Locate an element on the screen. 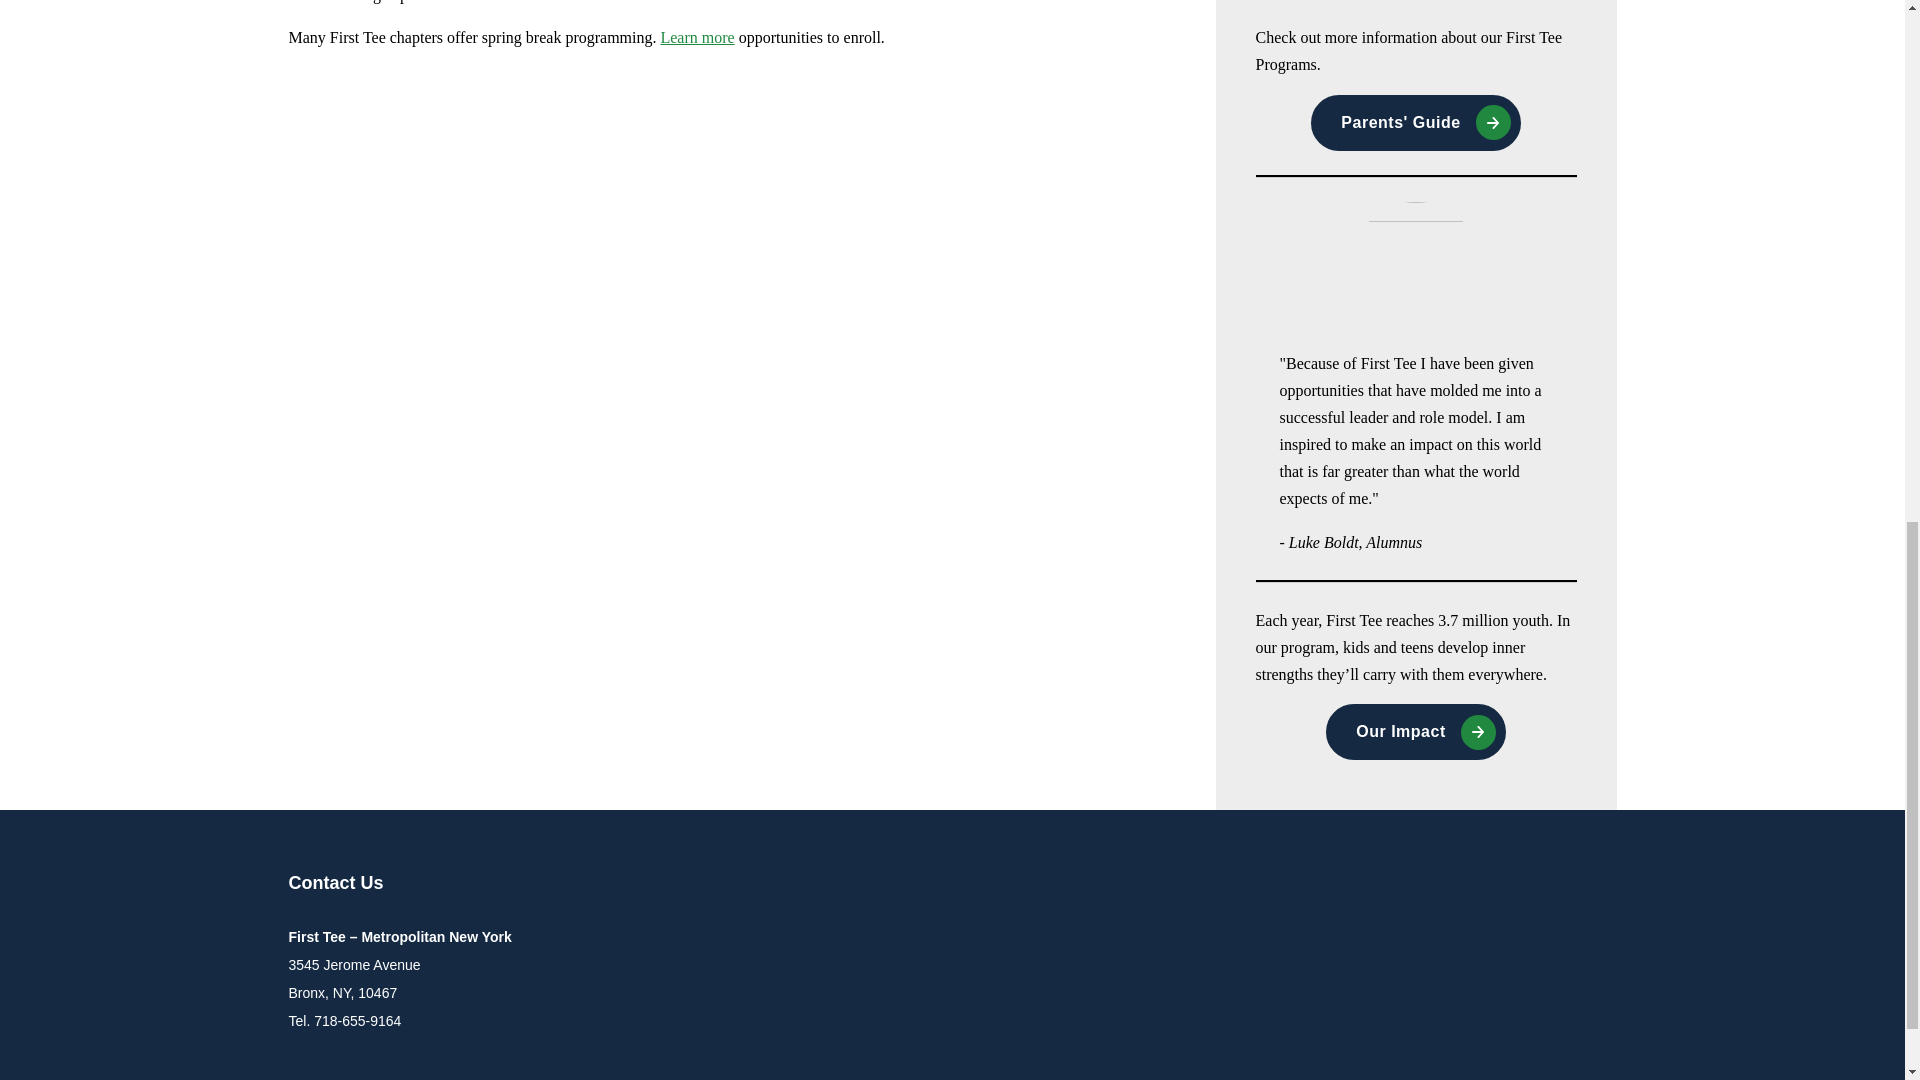 This screenshot has width=1920, height=1080. Learn more is located at coordinates (696, 38).